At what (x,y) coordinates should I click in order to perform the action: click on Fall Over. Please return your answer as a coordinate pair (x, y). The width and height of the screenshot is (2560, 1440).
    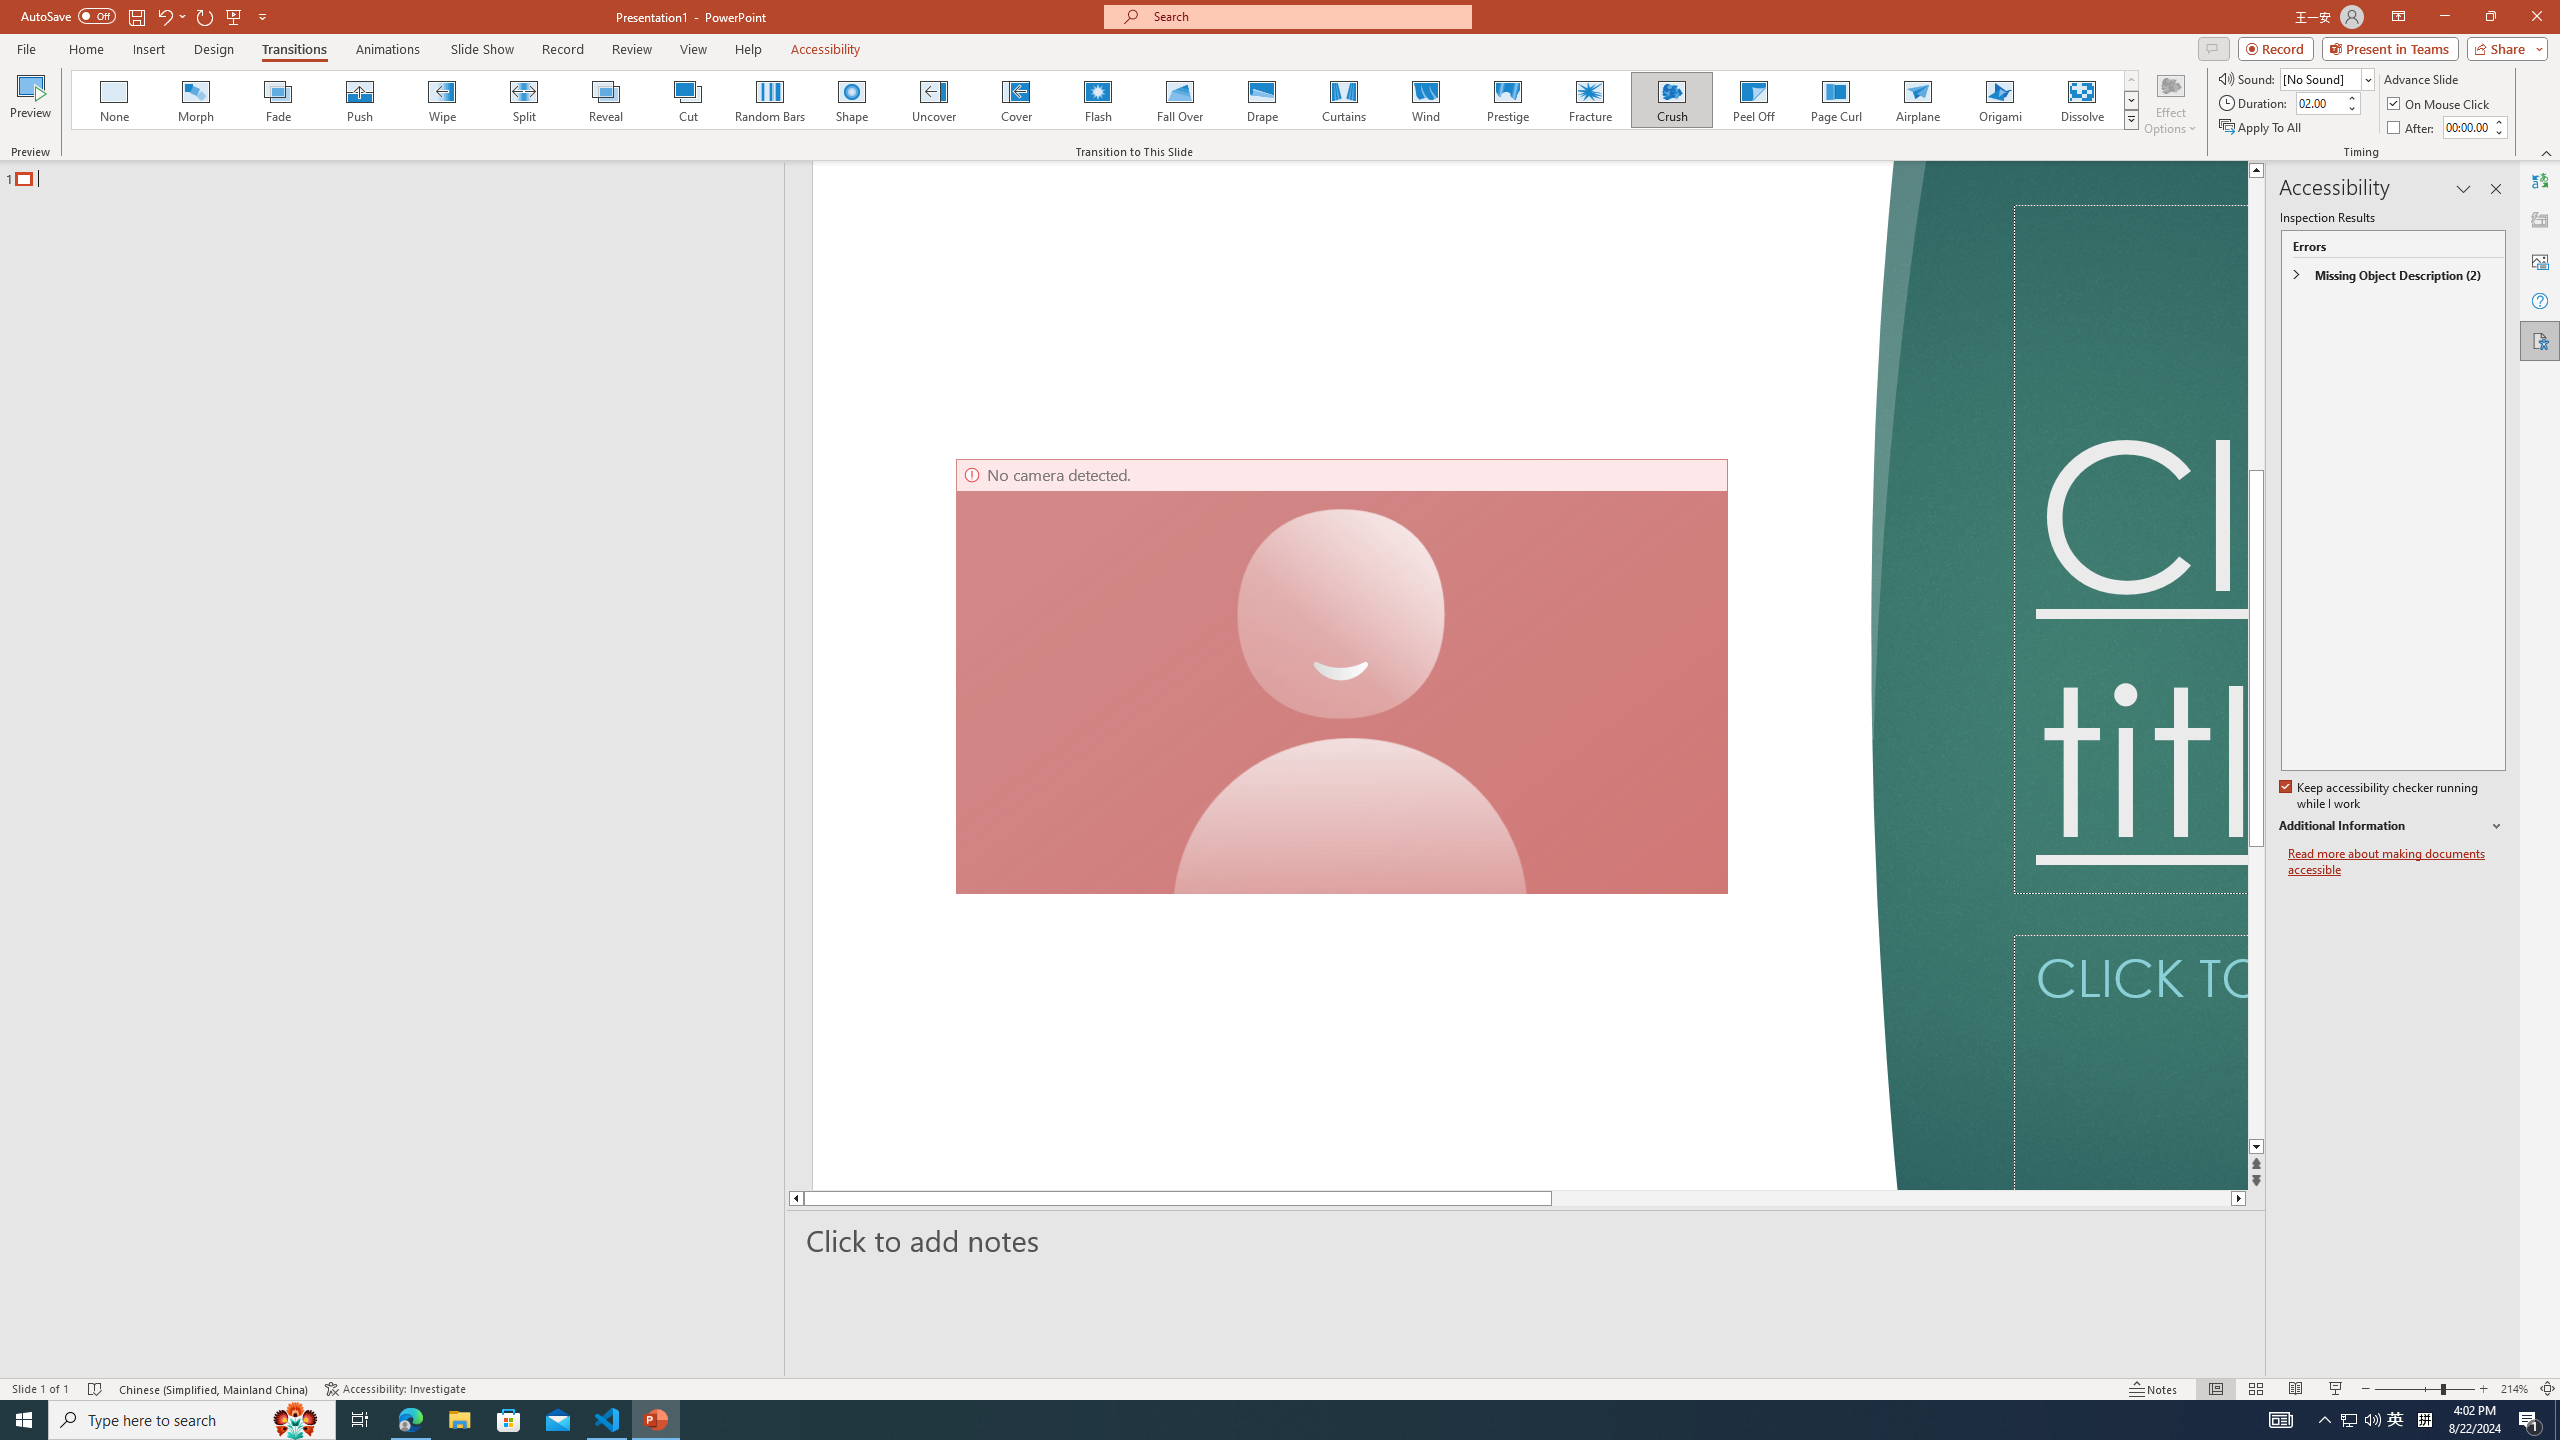
    Looking at the image, I should click on (1180, 100).